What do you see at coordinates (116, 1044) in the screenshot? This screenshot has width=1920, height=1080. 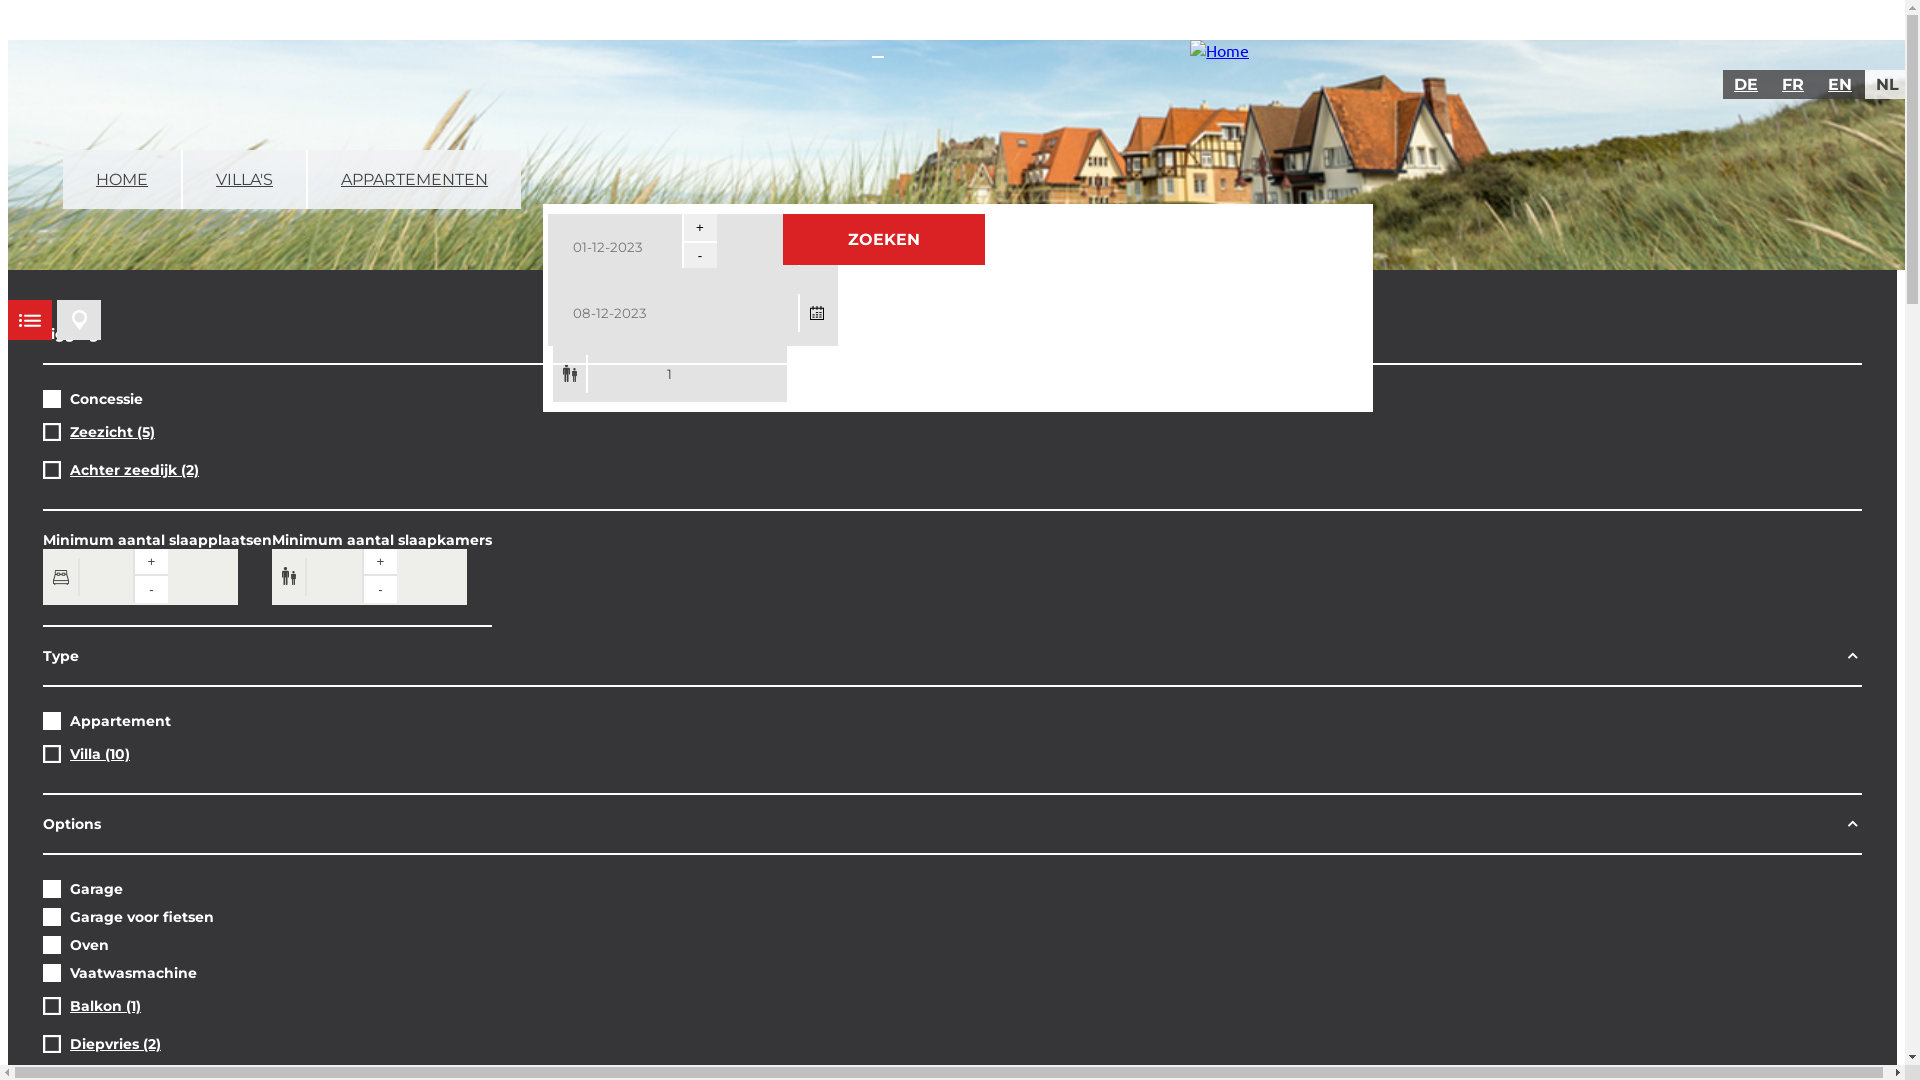 I see `Diepvries (2)
Diepvries-filter toepassen` at bounding box center [116, 1044].